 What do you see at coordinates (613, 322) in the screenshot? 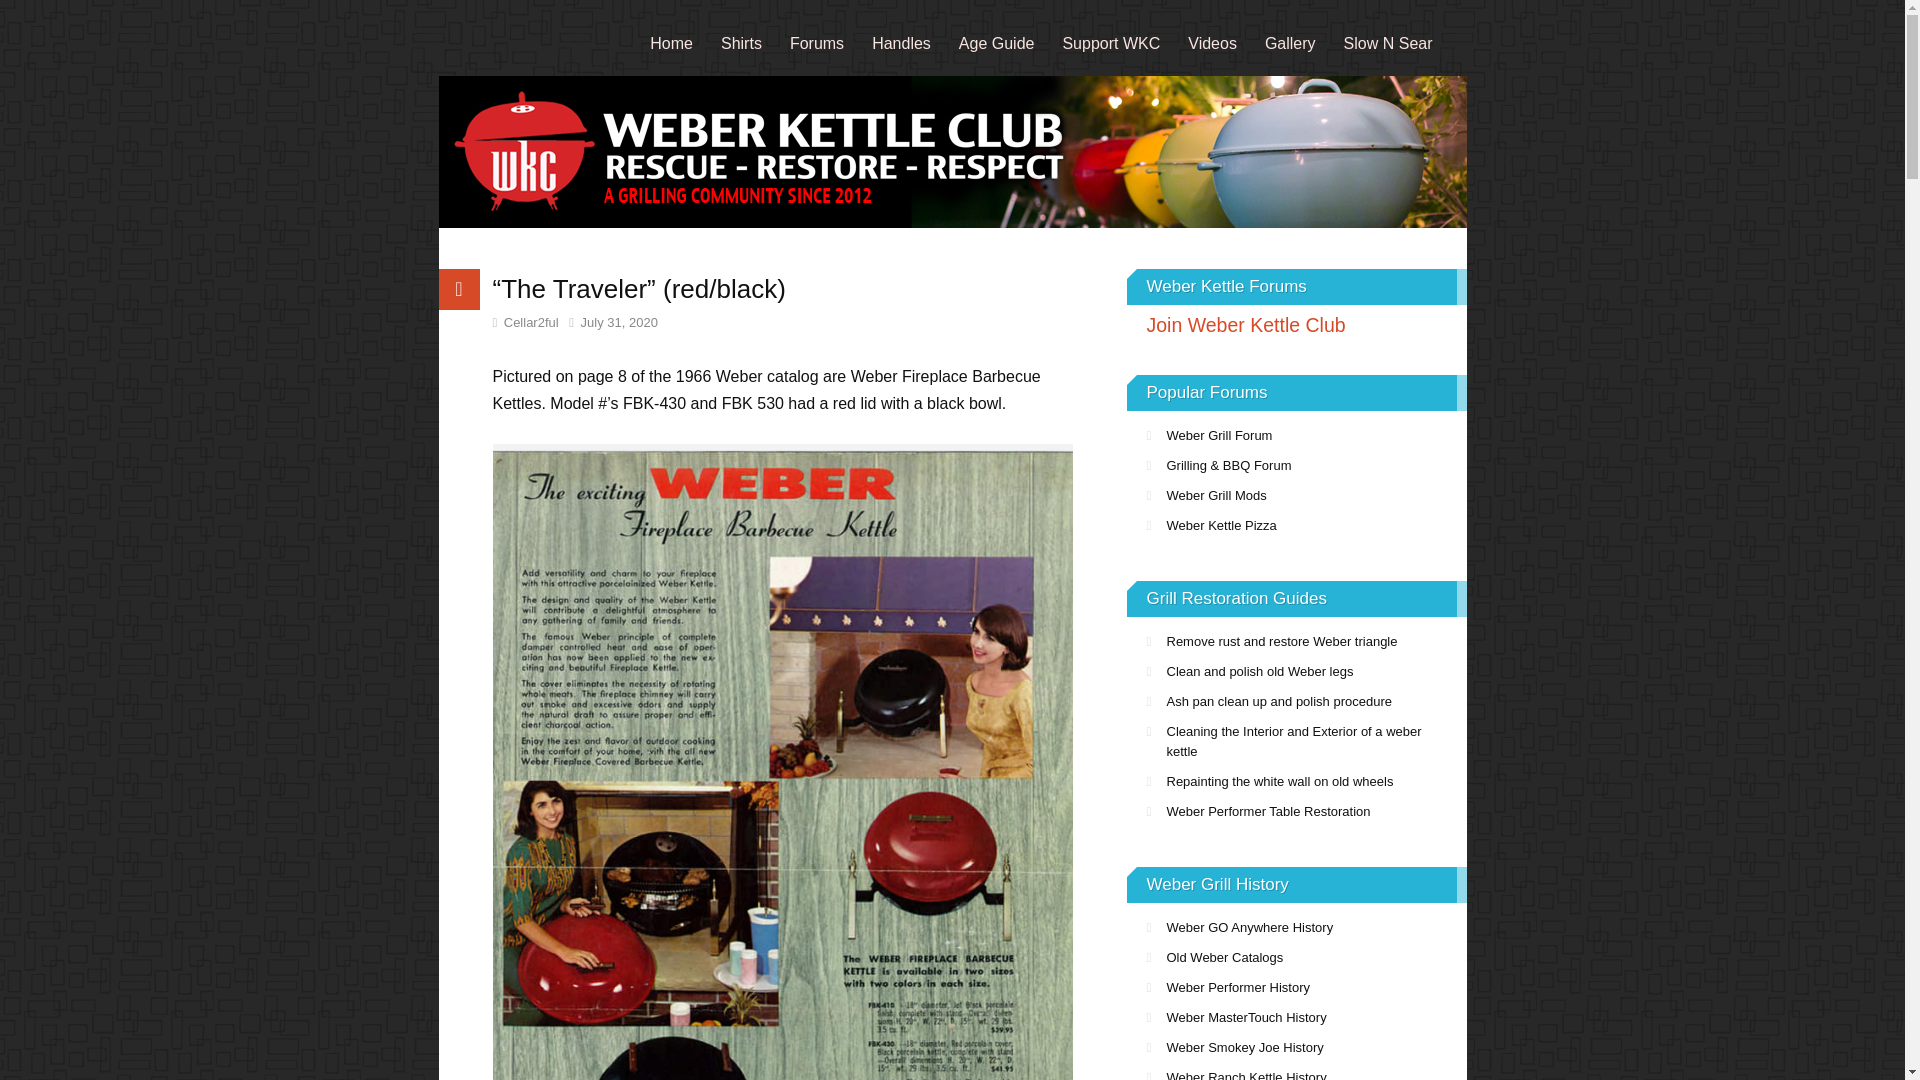
I see `2020-07-31` at bounding box center [613, 322].